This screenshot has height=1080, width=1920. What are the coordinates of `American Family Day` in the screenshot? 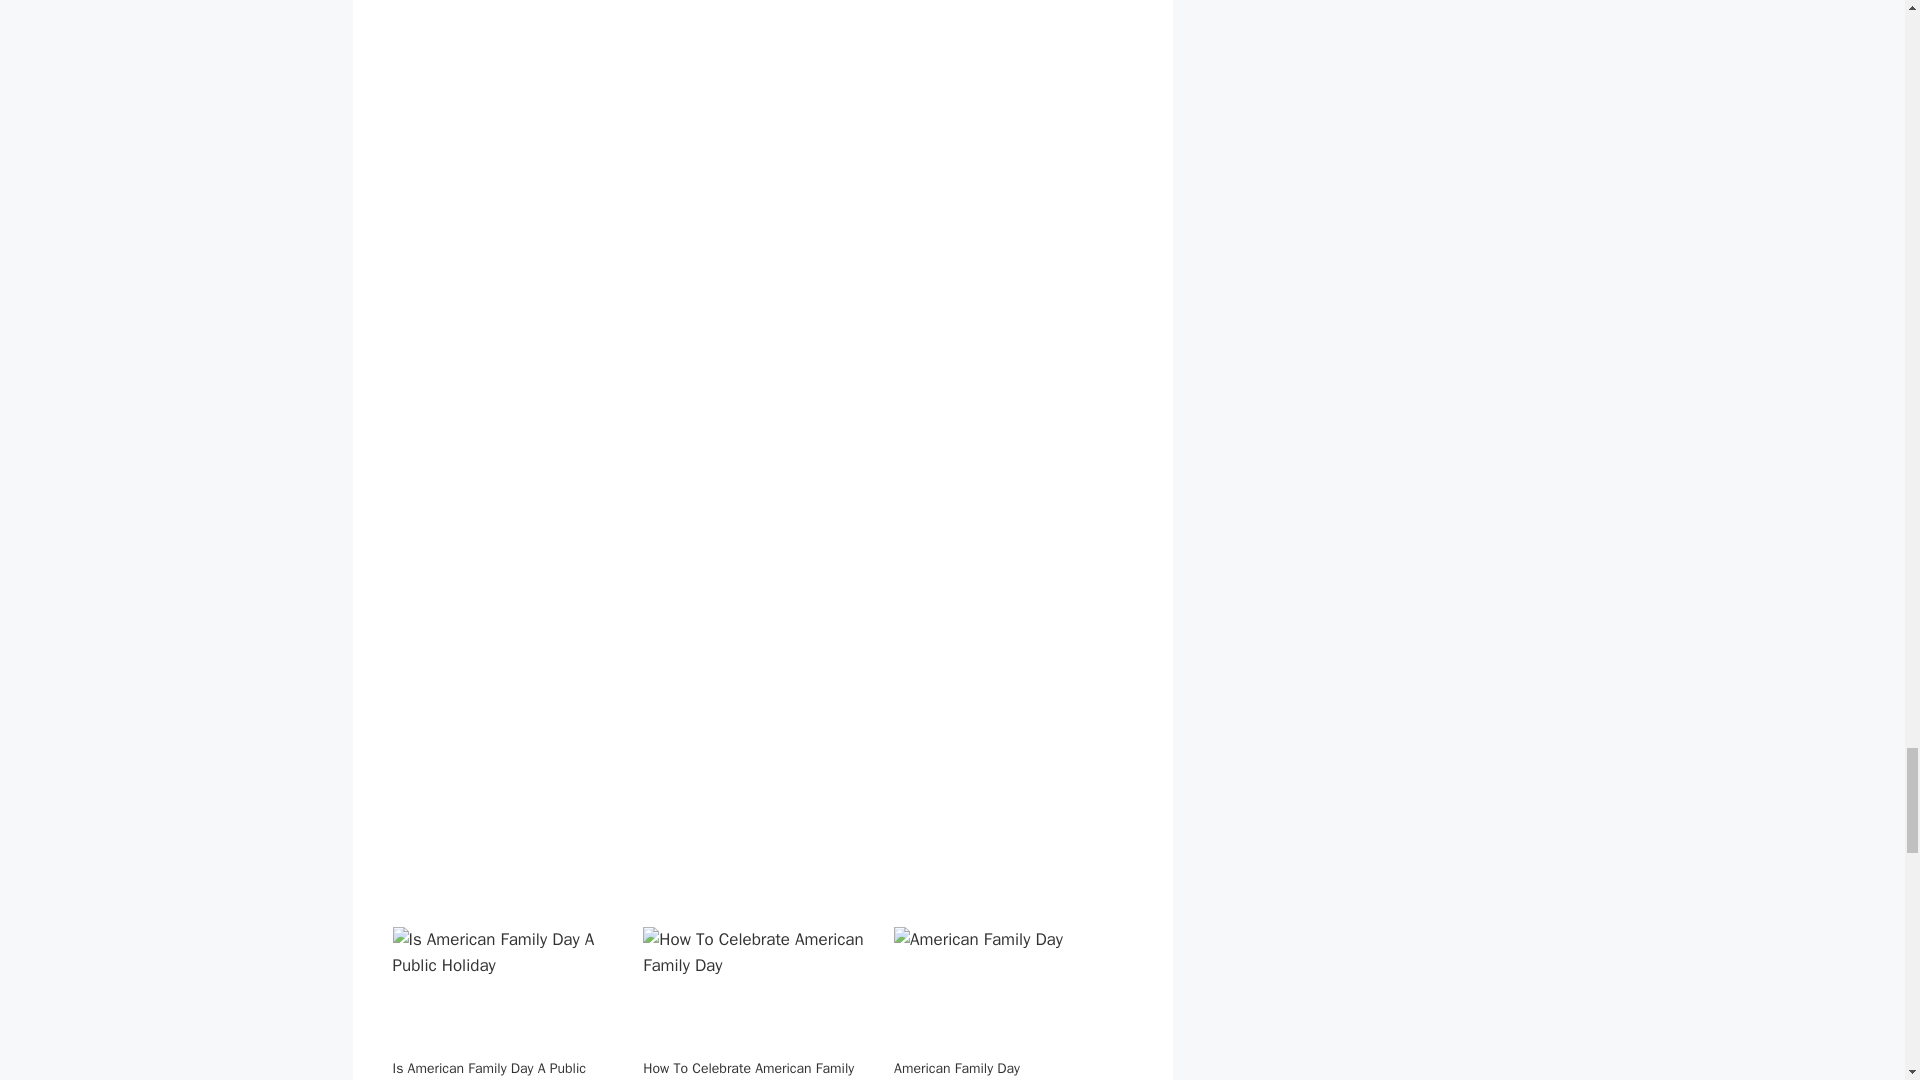 It's located at (1010, 992).